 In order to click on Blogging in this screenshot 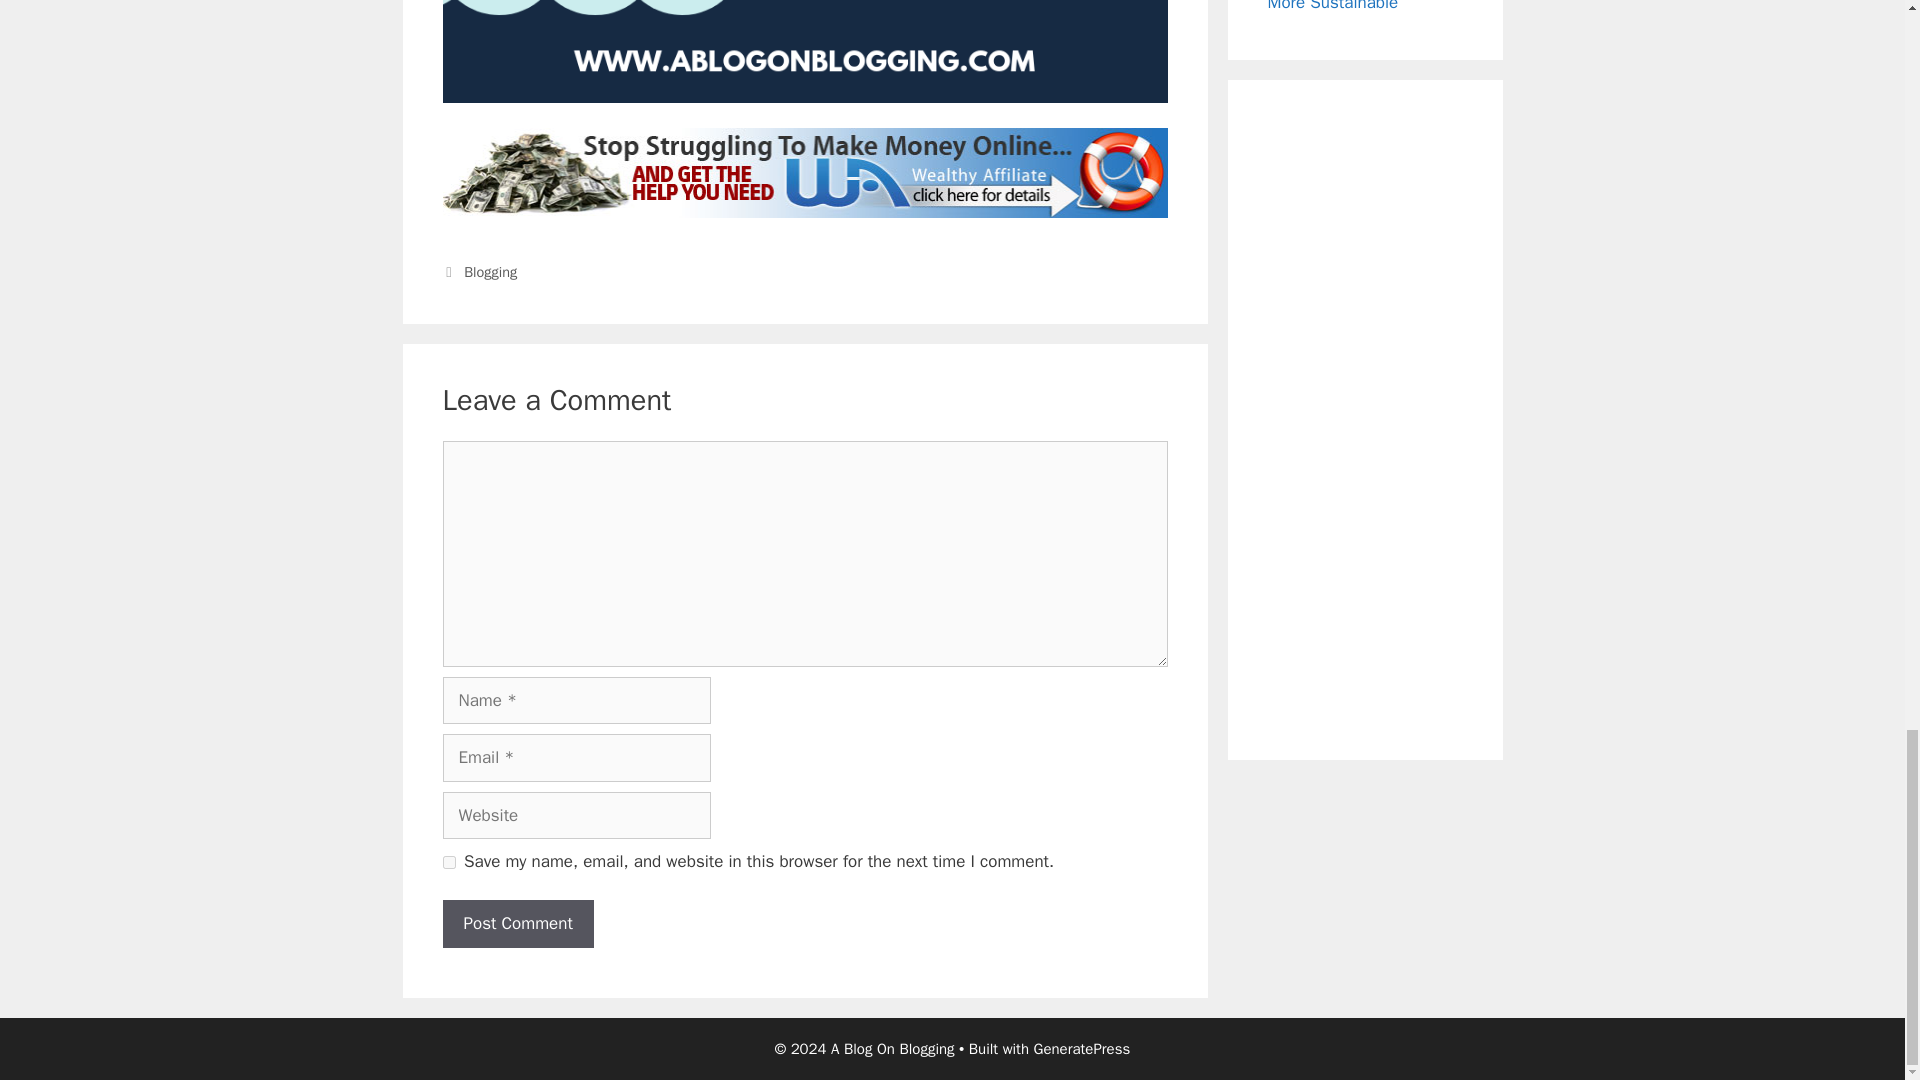, I will do `click(490, 272)`.